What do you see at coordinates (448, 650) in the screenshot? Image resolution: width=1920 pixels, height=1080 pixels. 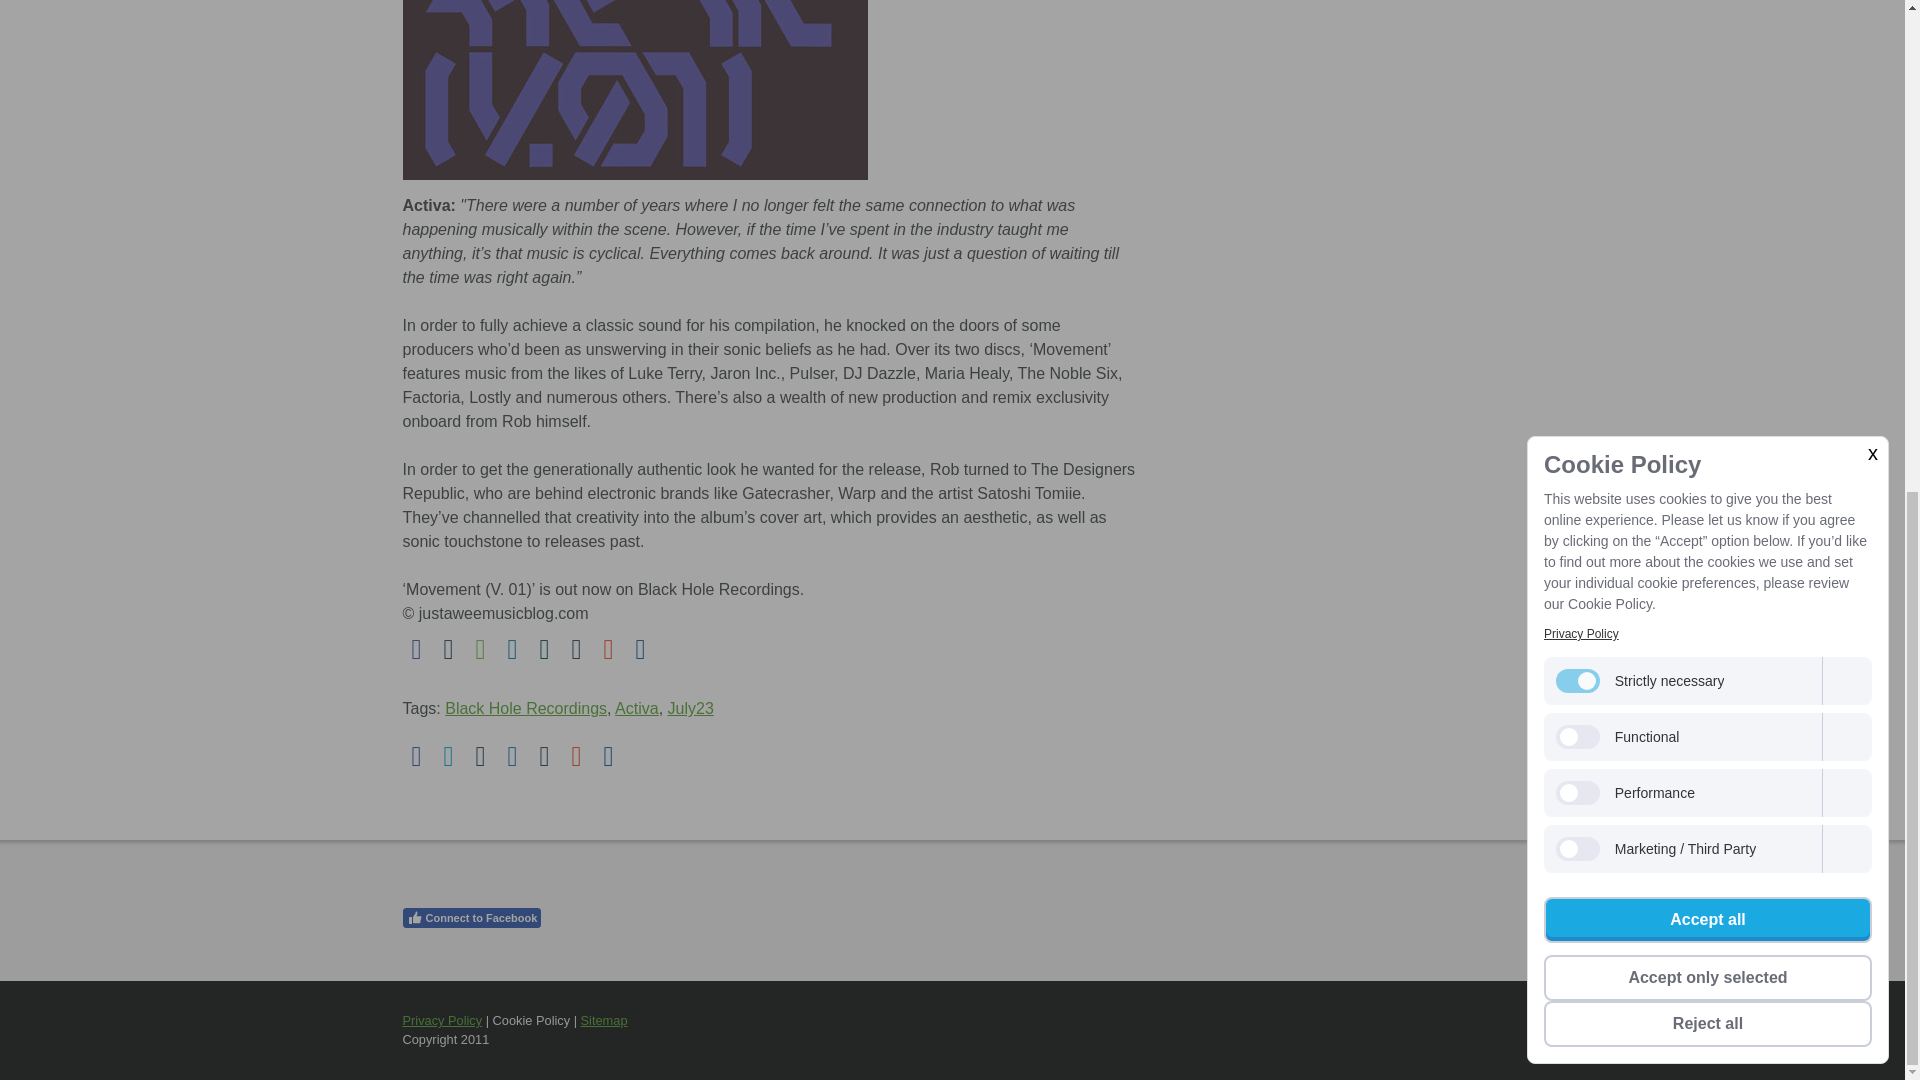 I see `Email` at bounding box center [448, 650].